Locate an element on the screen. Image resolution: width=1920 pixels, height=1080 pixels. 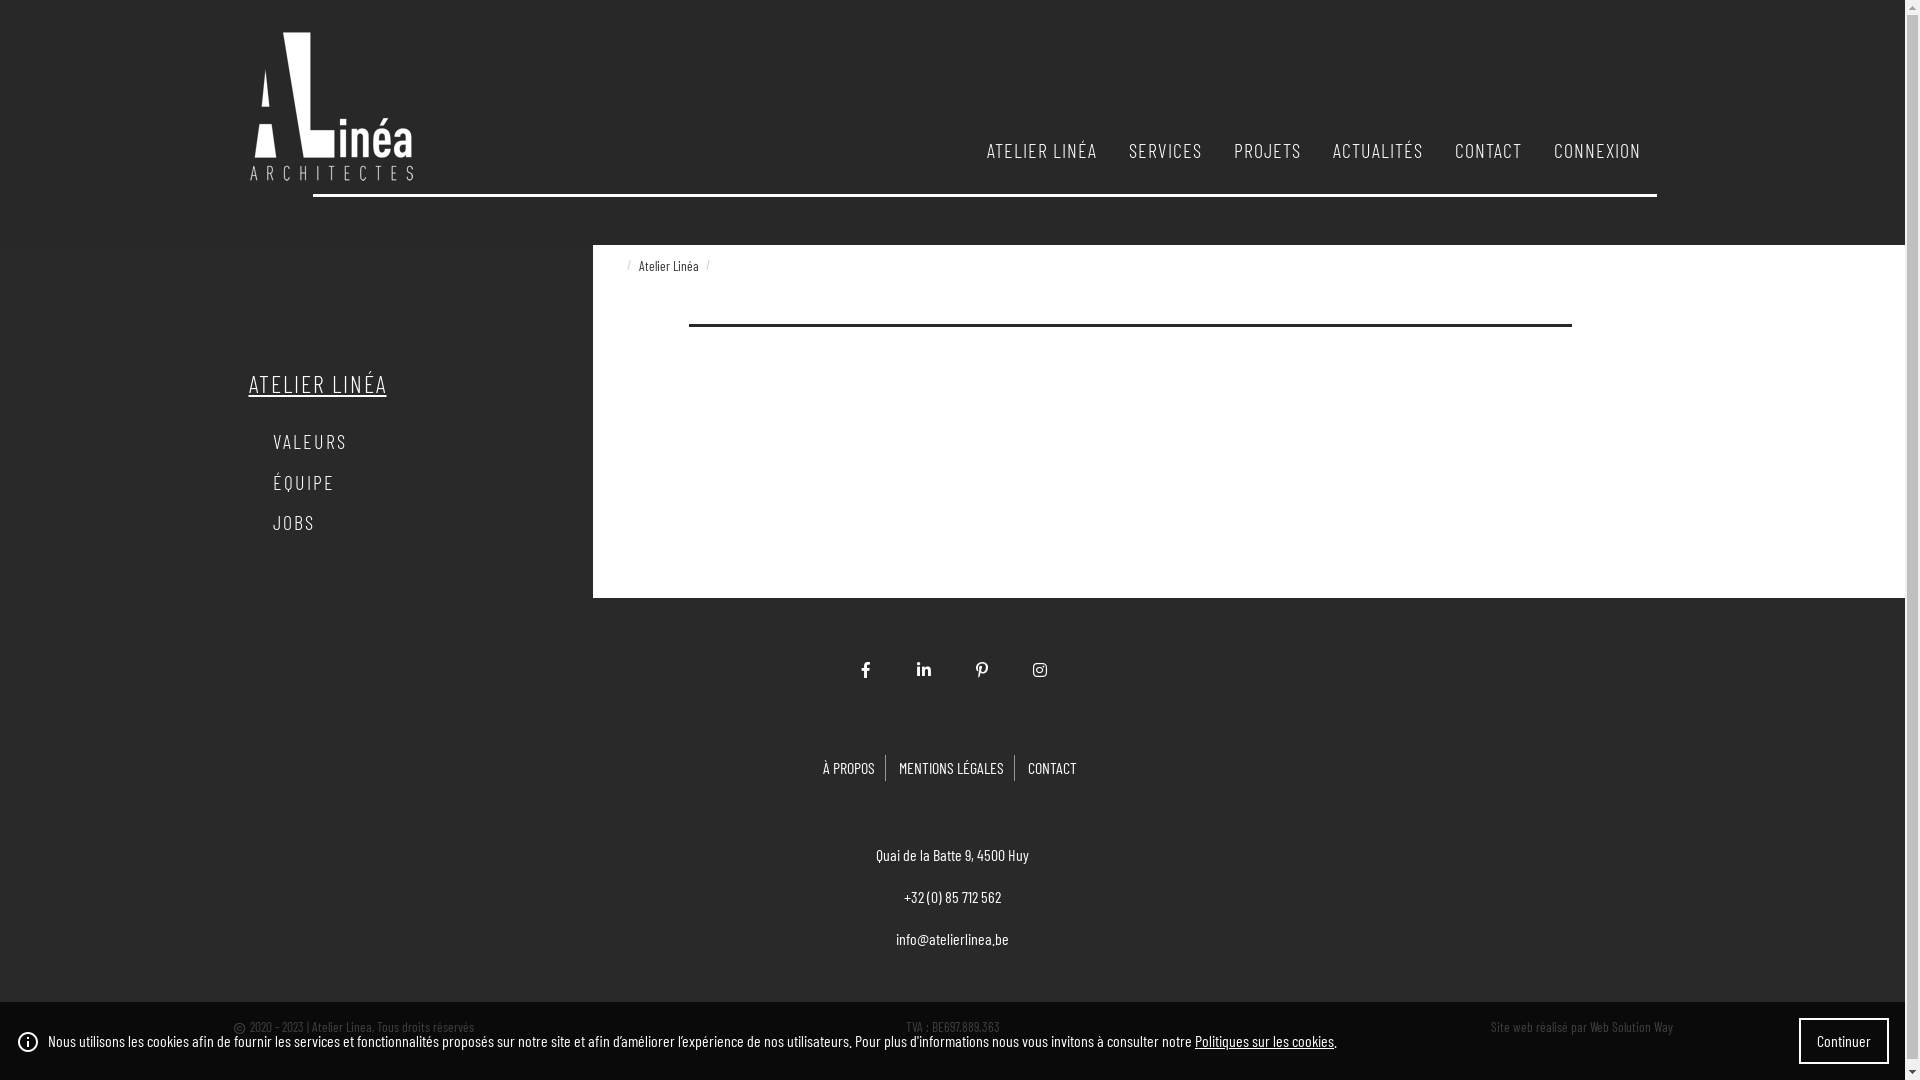
info@atelierlinea.be is located at coordinates (952, 938).